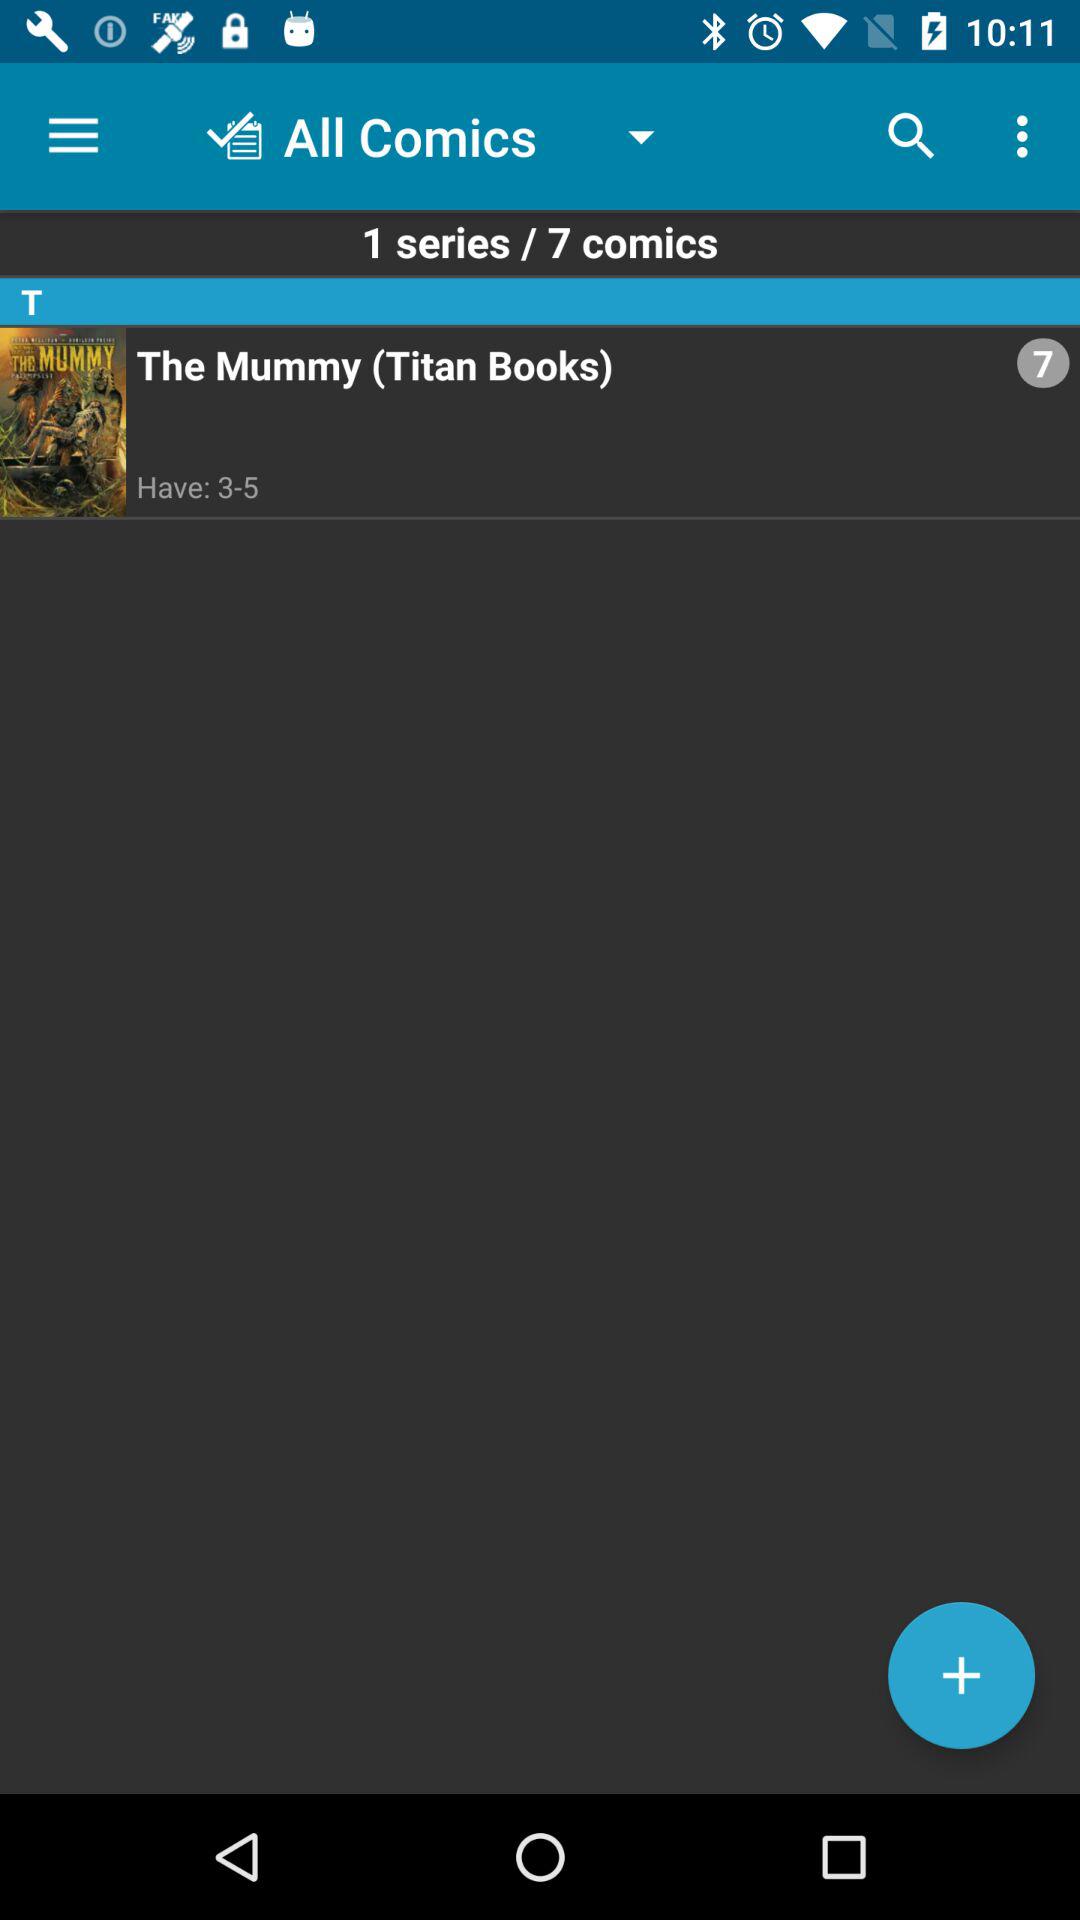 Image resolution: width=1080 pixels, height=1920 pixels. I want to click on add a new item, so click(962, 1676).